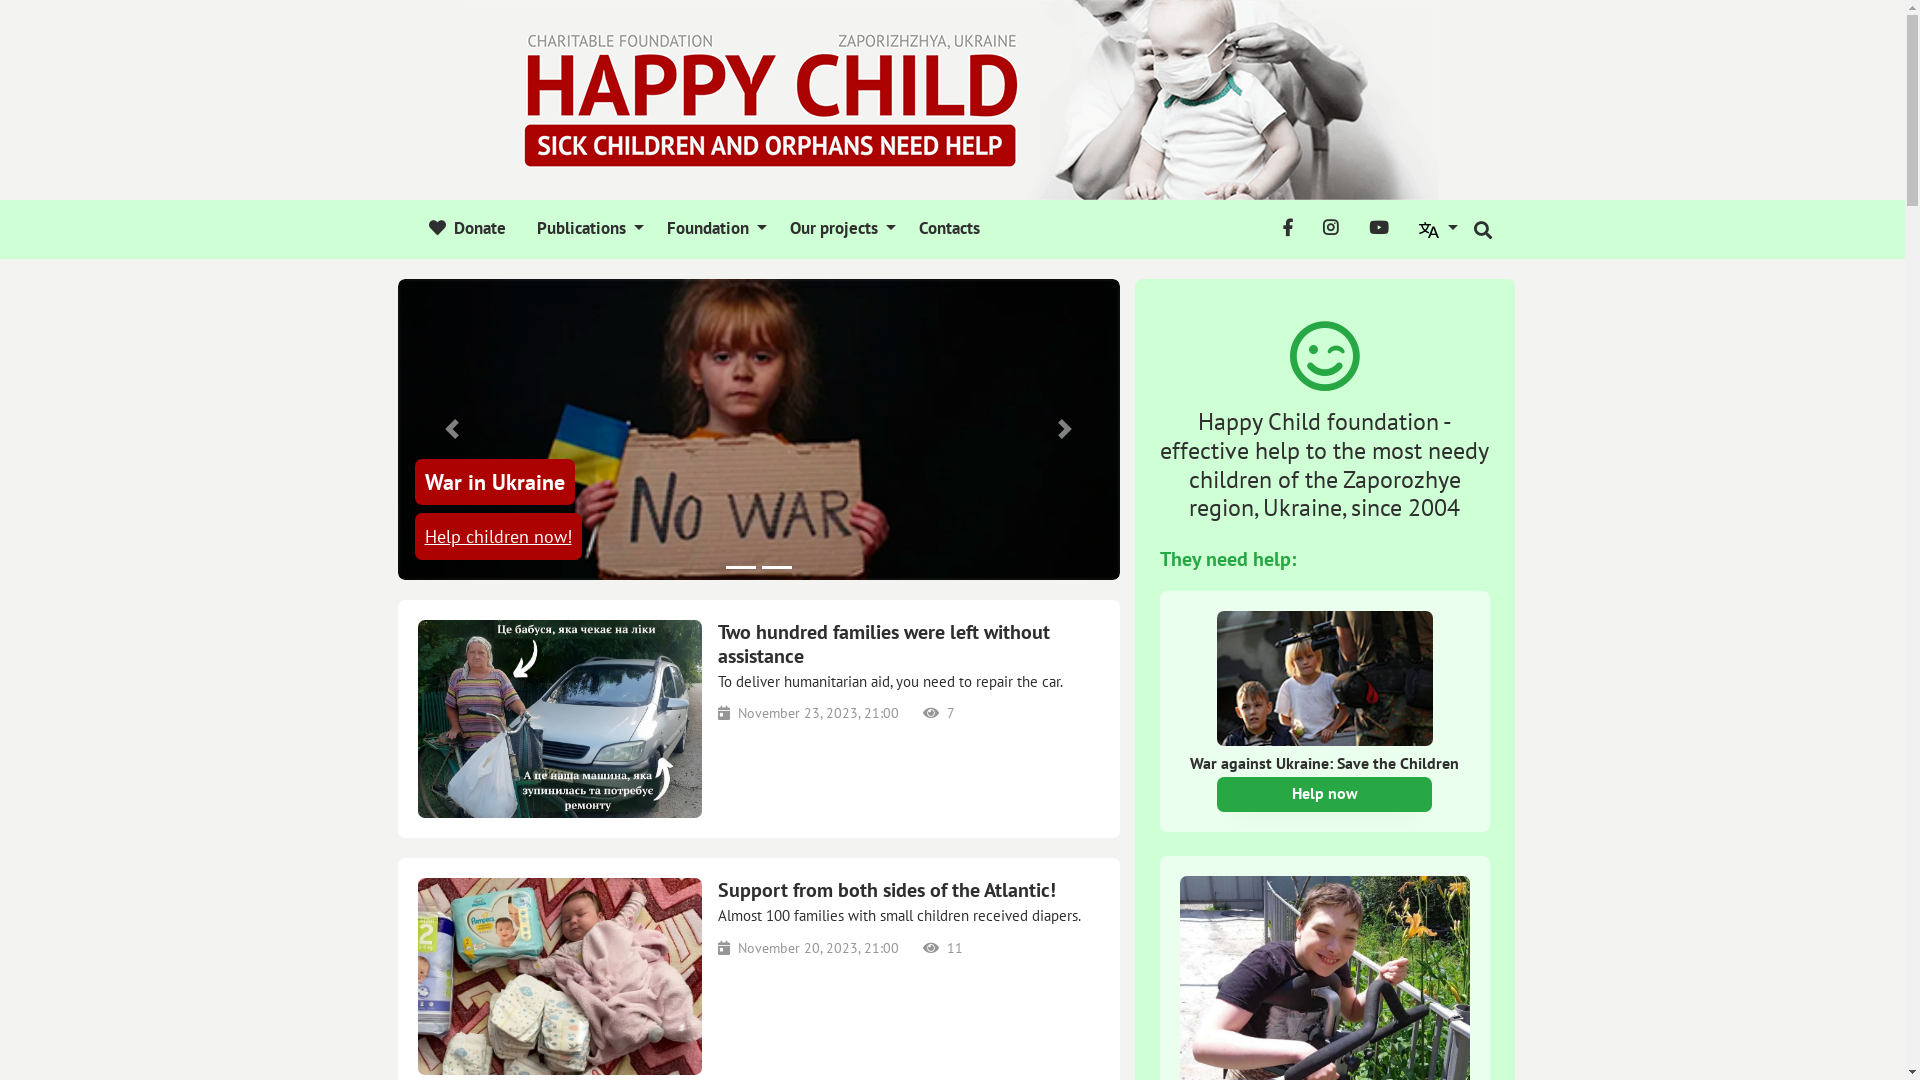 The width and height of the screenshot is (1920, 1080). I want to click on Help children now!, so click(498, 536).